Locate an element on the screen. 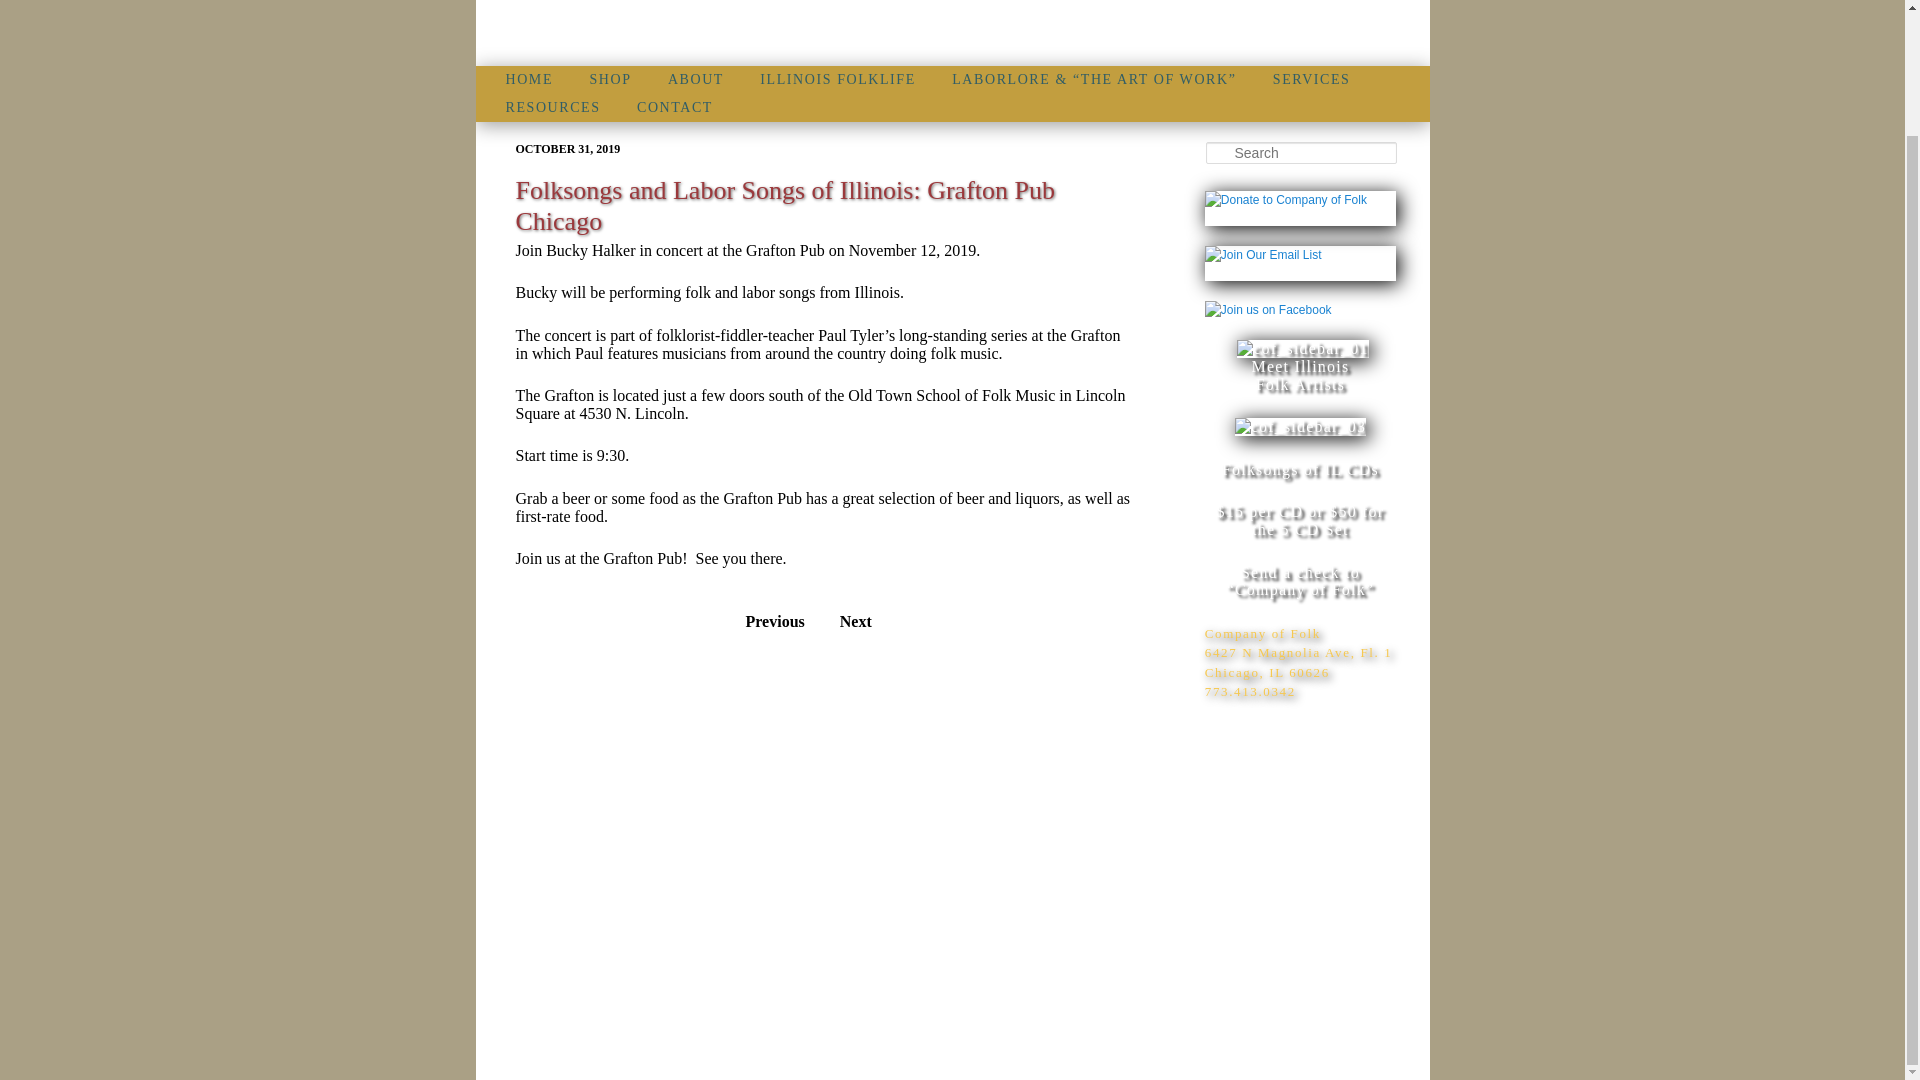 This screenshot has height=1080, width=1920. SKIP TO PRIMARY CONTENT is located at coordinates (623, 80).